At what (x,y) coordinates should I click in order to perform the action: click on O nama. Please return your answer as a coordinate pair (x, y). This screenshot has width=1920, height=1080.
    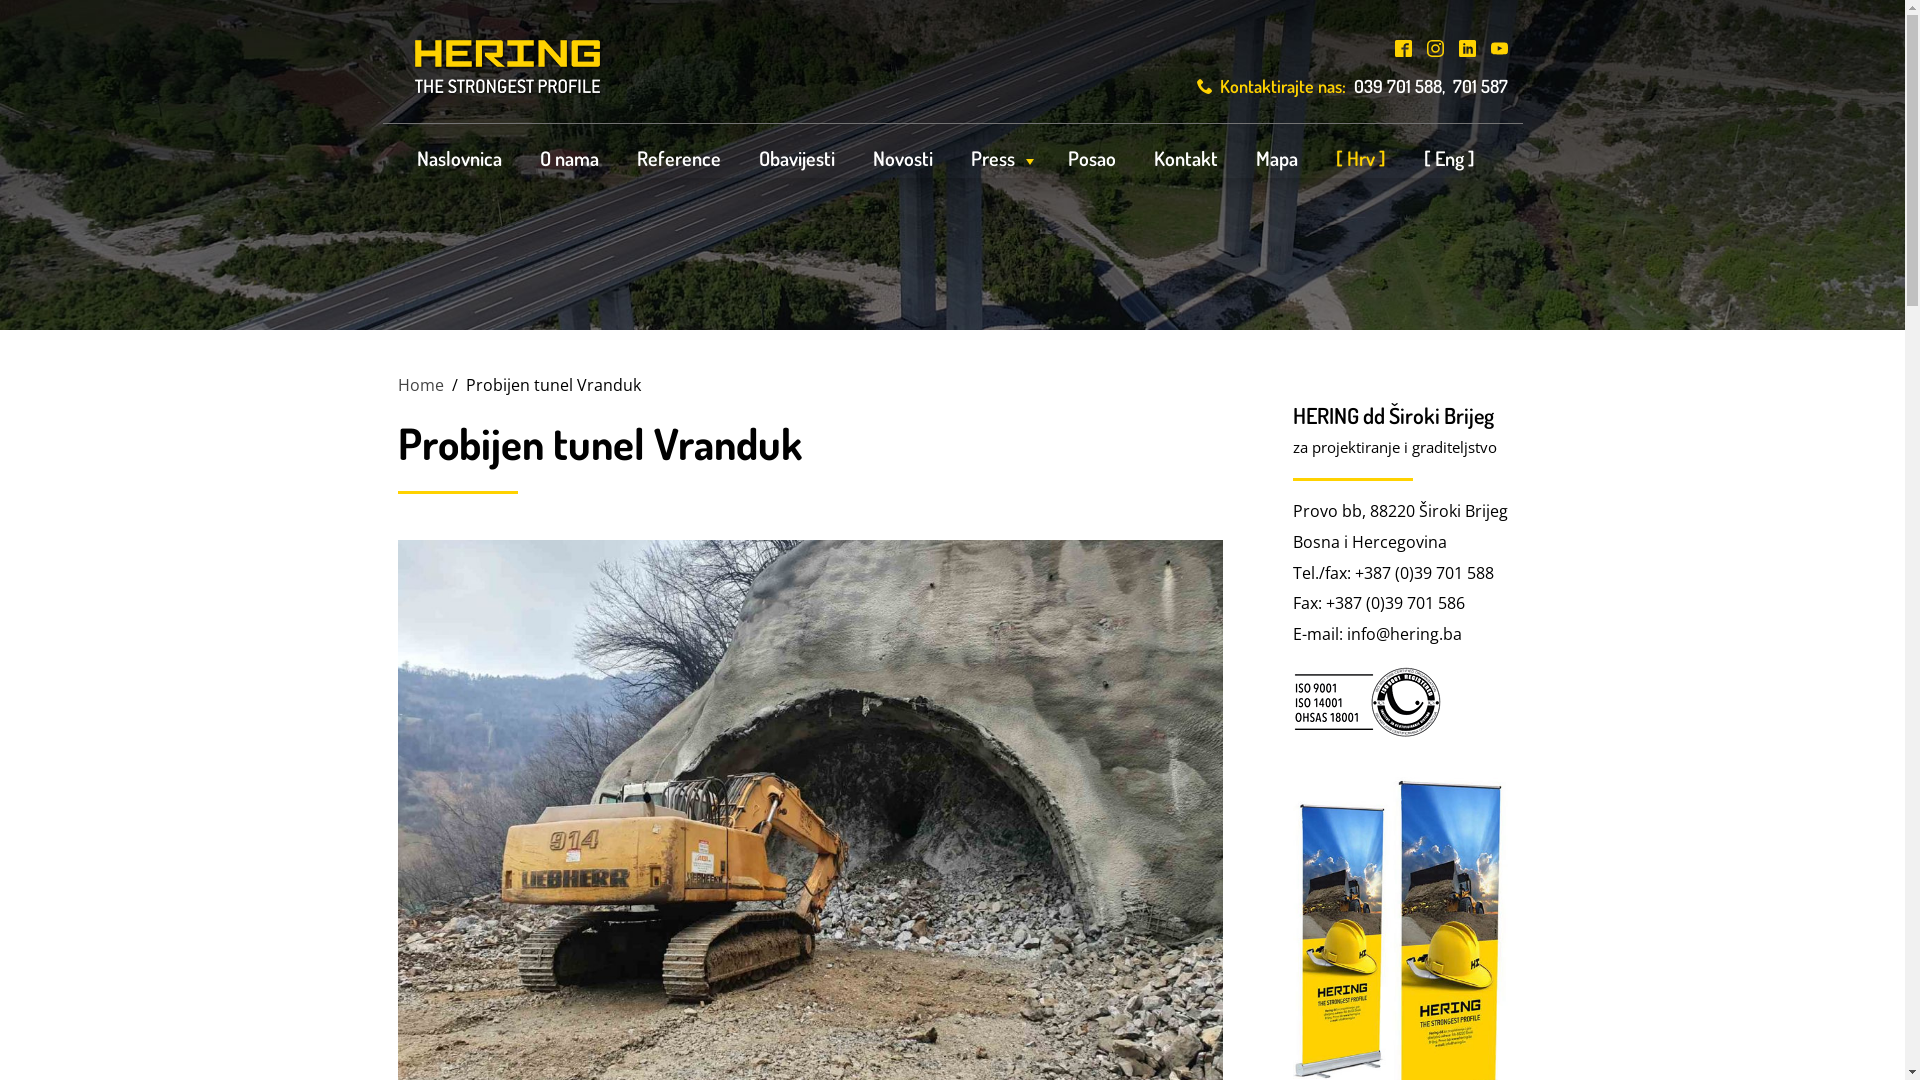
    Looking at the image, I should click on (568, 158).